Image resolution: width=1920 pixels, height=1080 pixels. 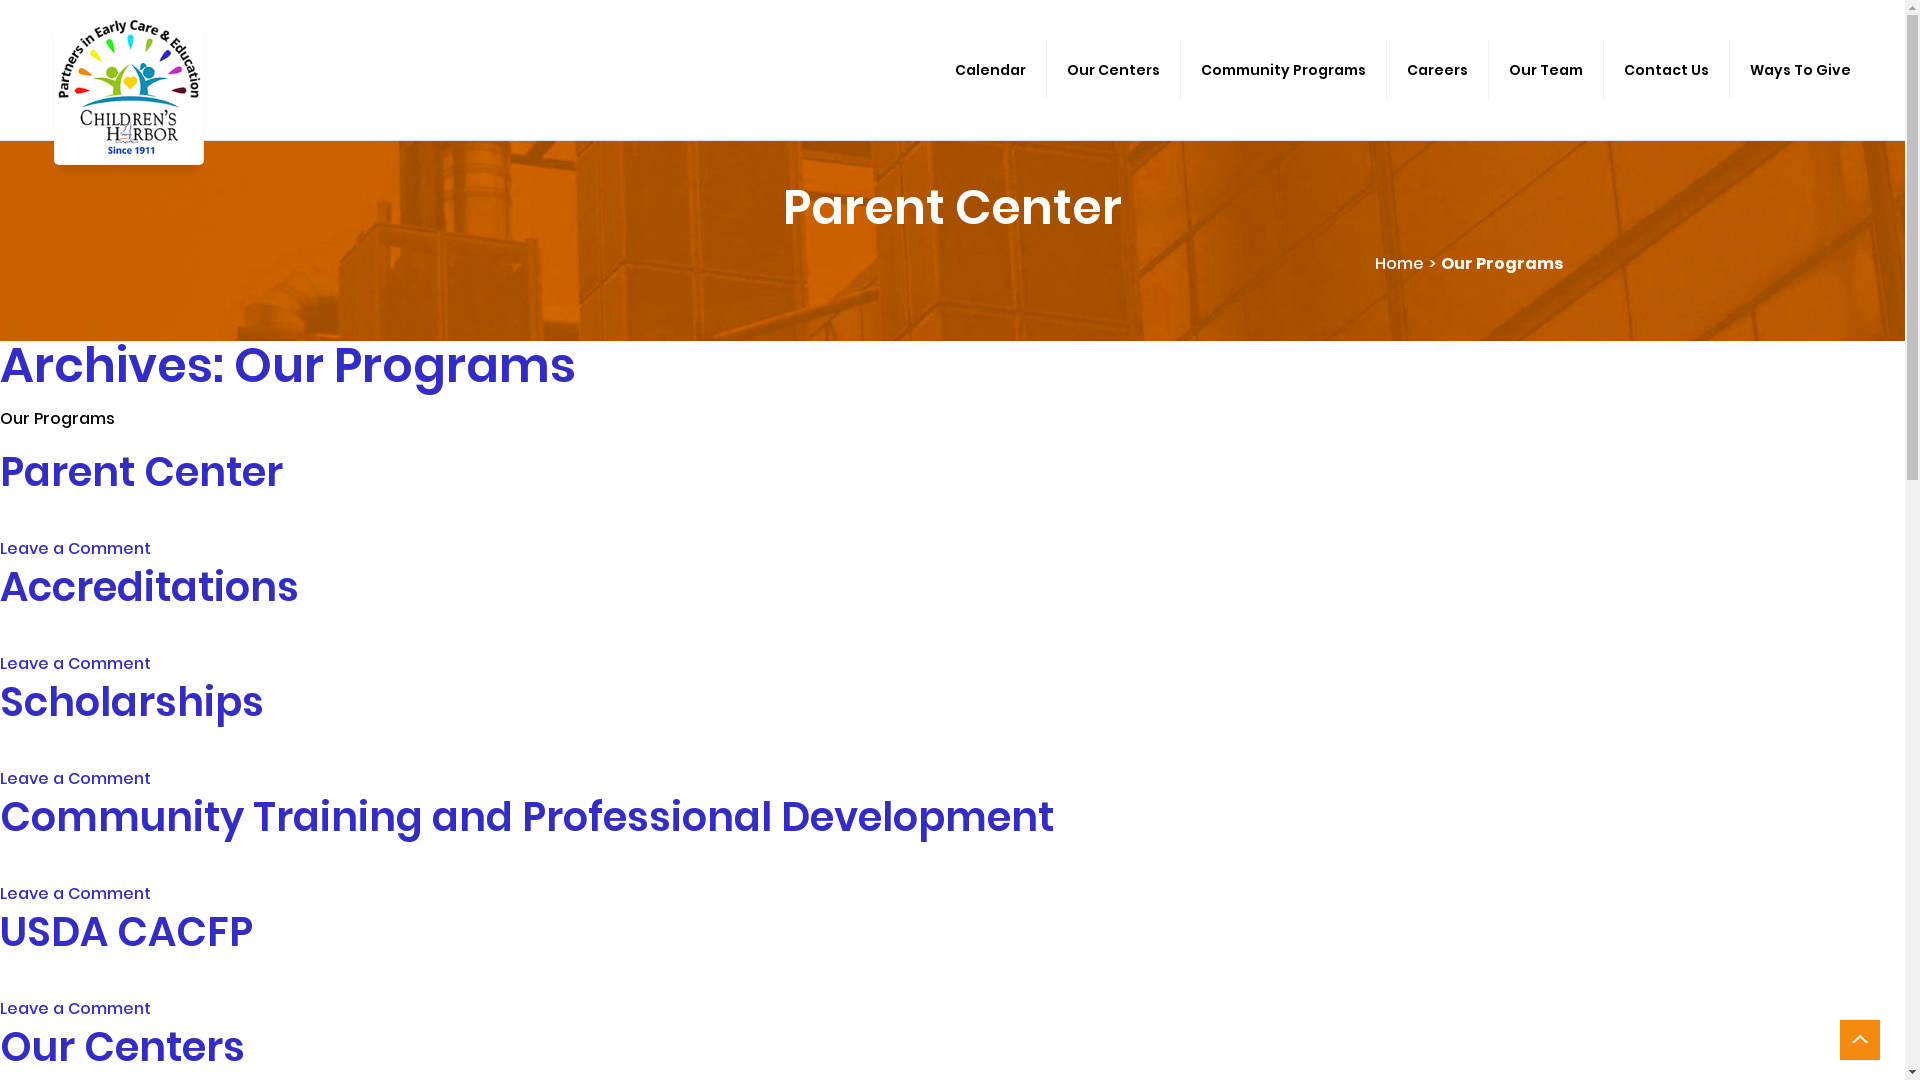 I want to click on Parent Center, so click(x=142, y=472).